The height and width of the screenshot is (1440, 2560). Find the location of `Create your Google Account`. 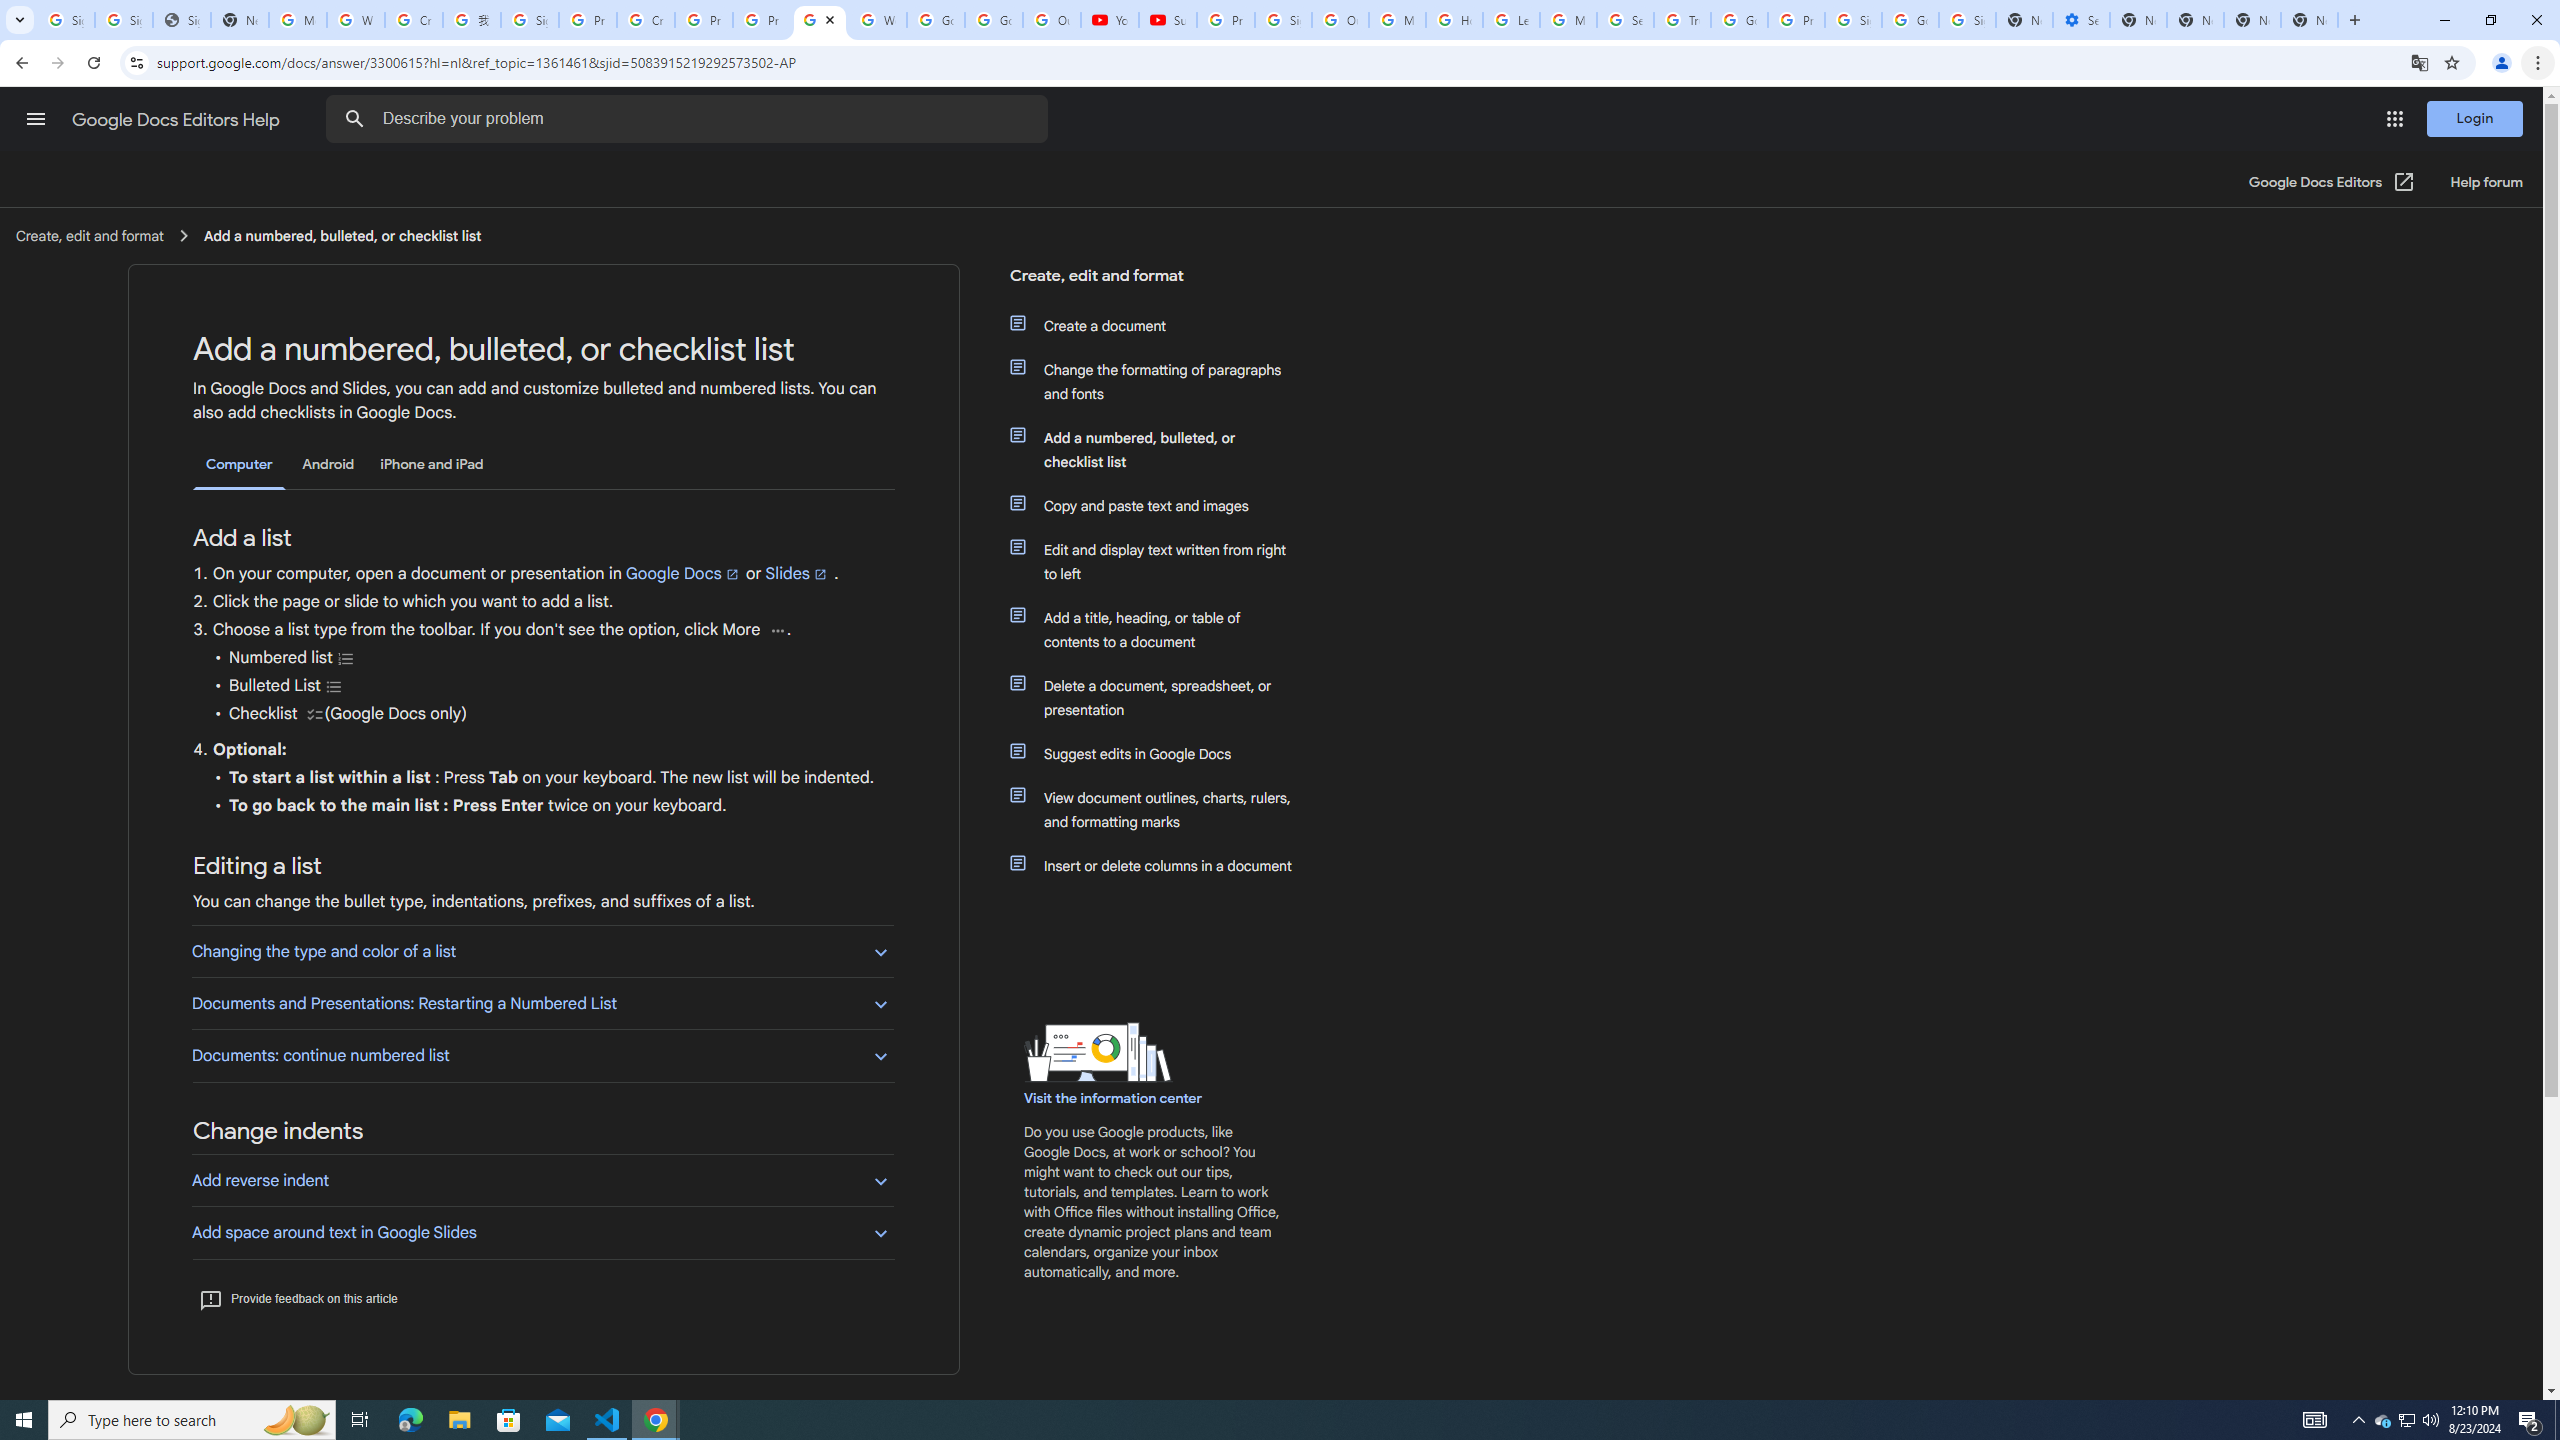

Create your Google Account is located at coordinates (646, 20).